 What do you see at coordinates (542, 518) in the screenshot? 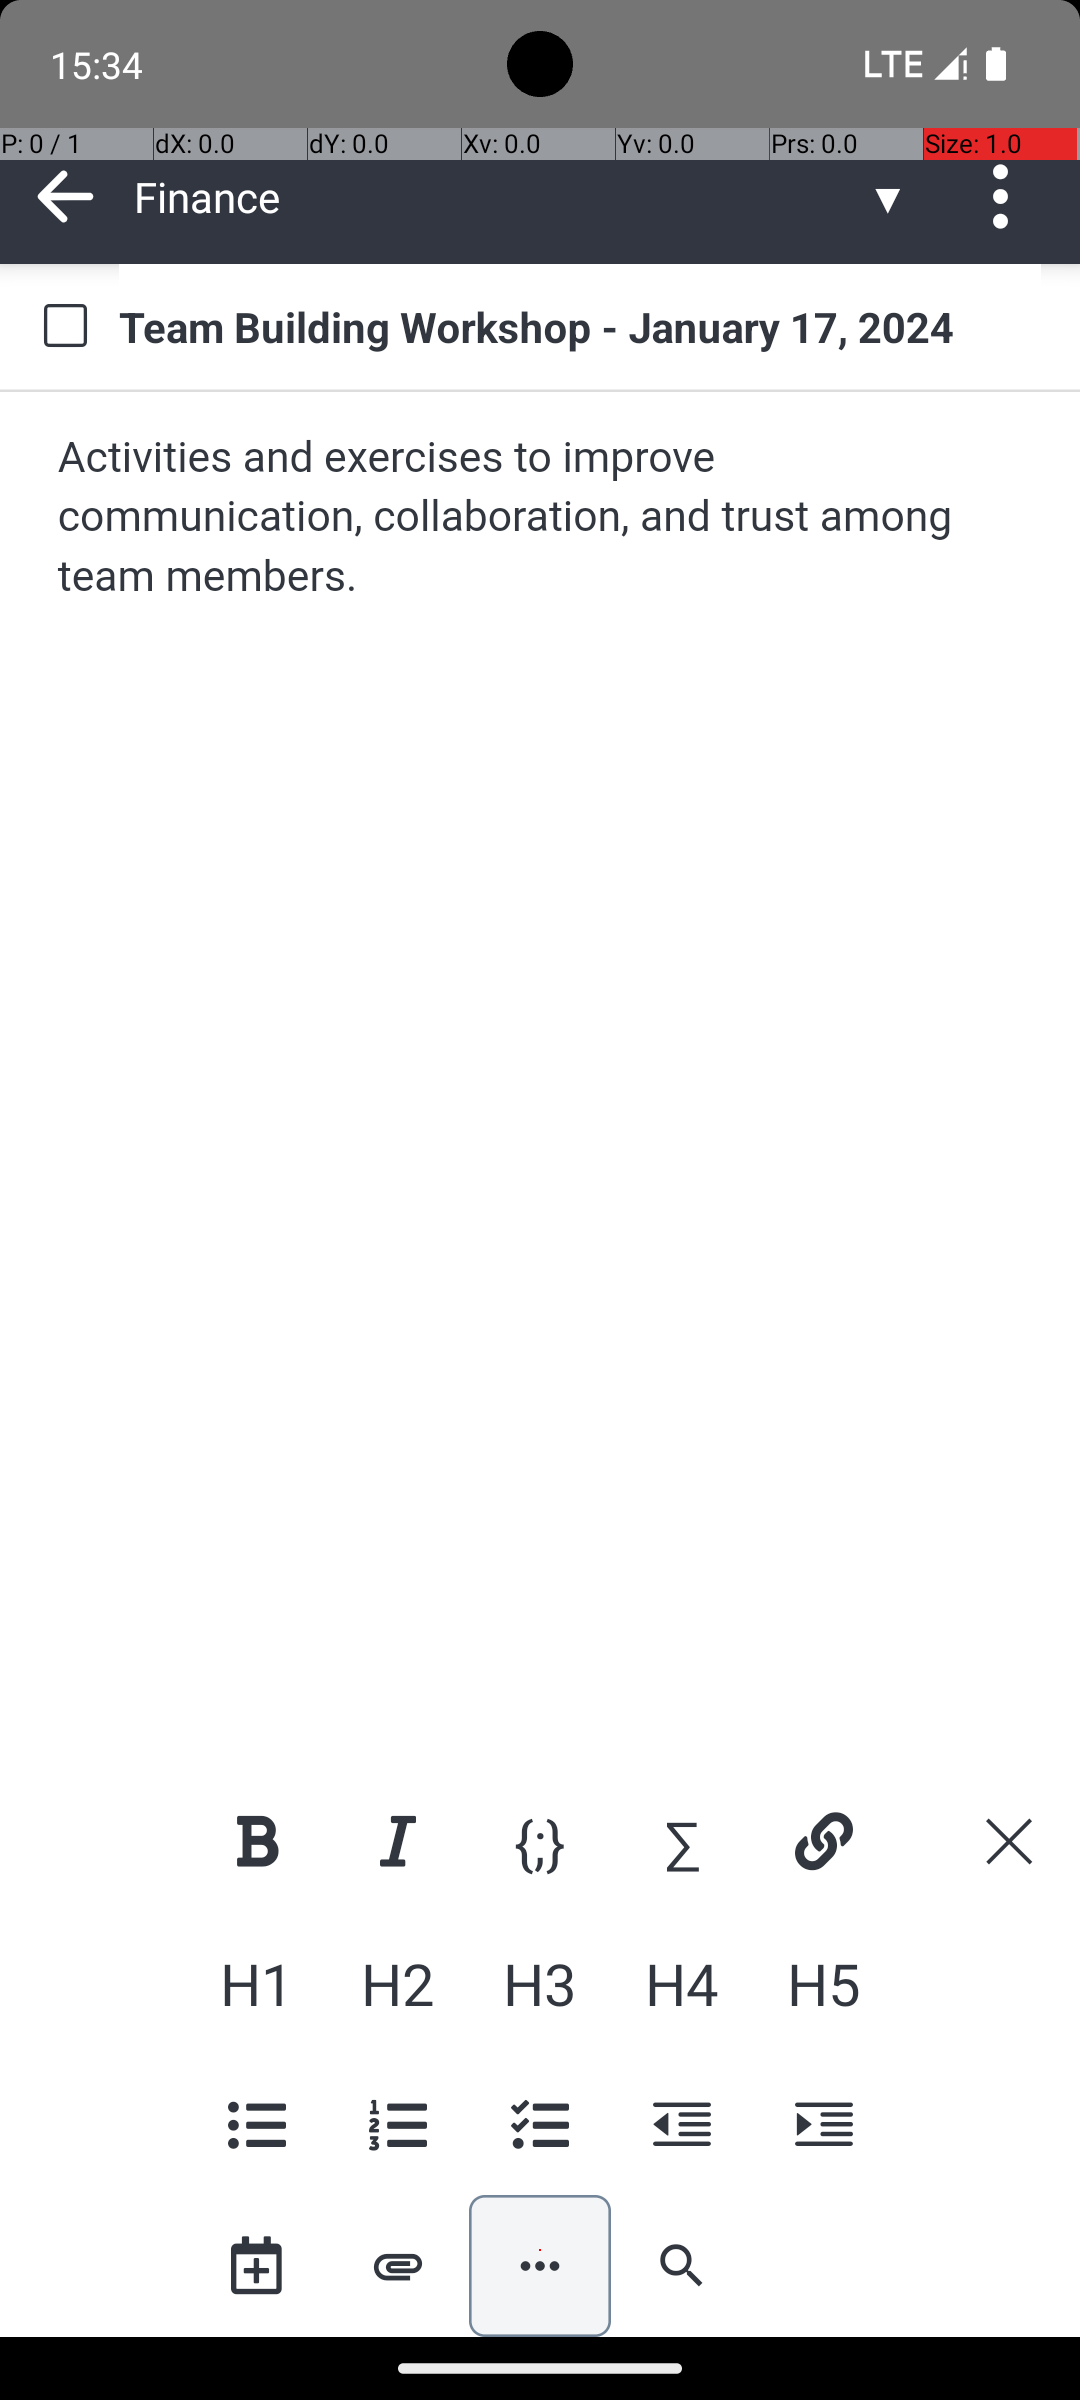
I see `Activities and exercises to improve communication, collaboration, and trust among team members.` at bounding box center [542, 518].